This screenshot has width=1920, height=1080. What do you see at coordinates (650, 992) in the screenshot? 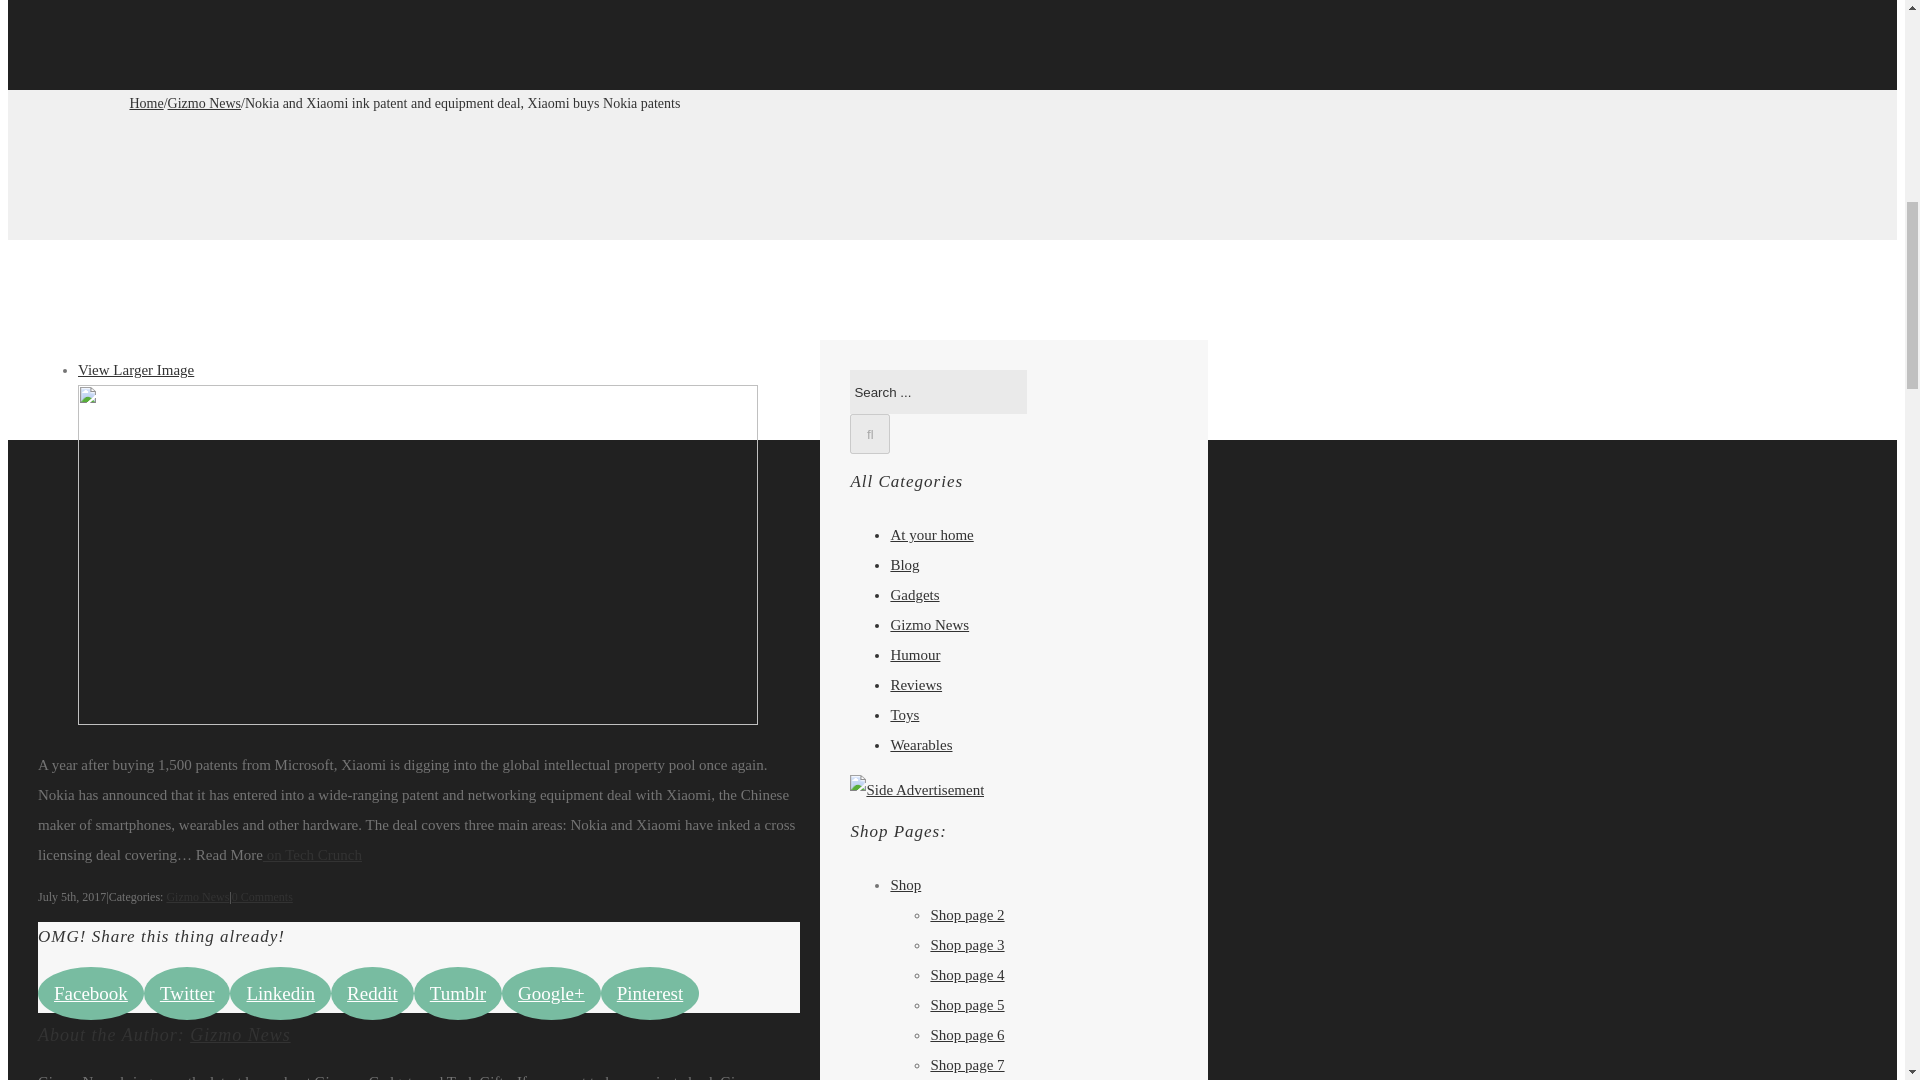
I see `Pinterest` at bounding box center [650, 992].